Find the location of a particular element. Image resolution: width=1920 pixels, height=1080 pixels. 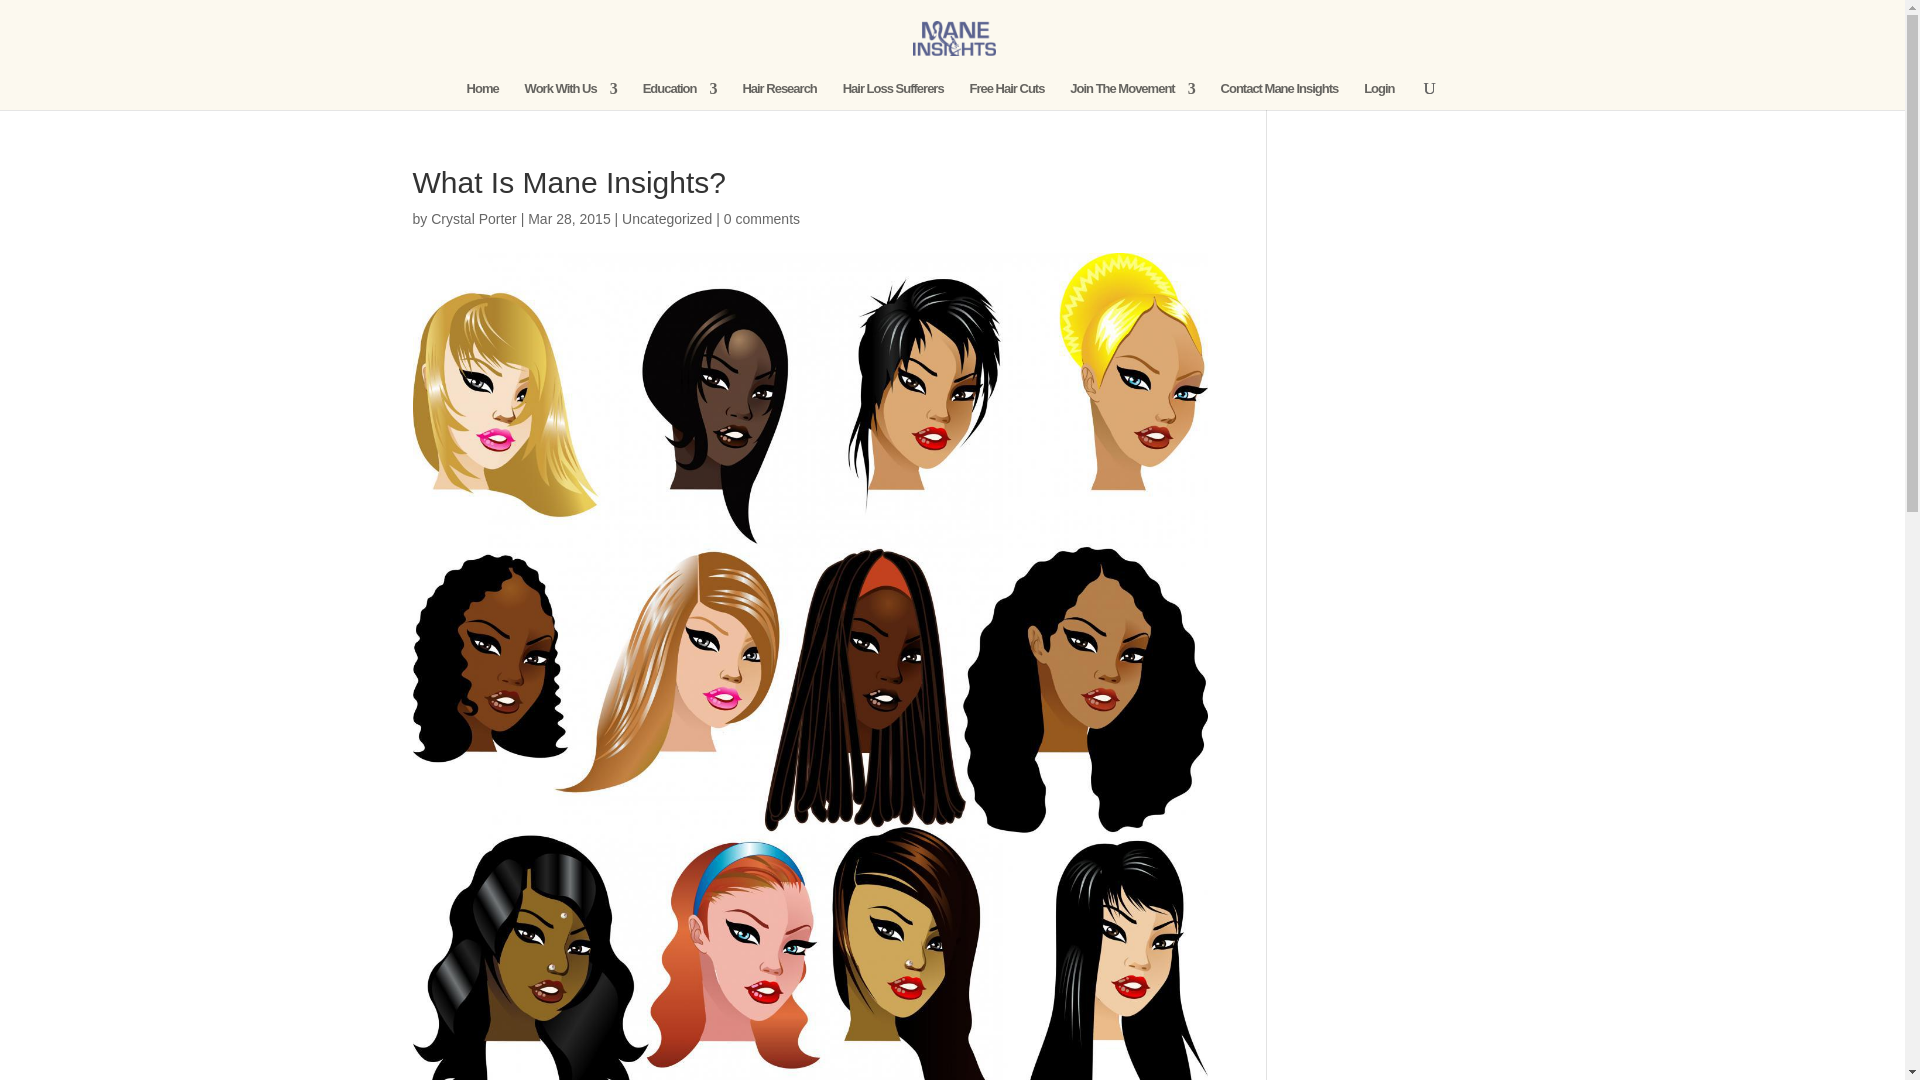

Free Hair Cuts is located at coordinates (1006, 96).